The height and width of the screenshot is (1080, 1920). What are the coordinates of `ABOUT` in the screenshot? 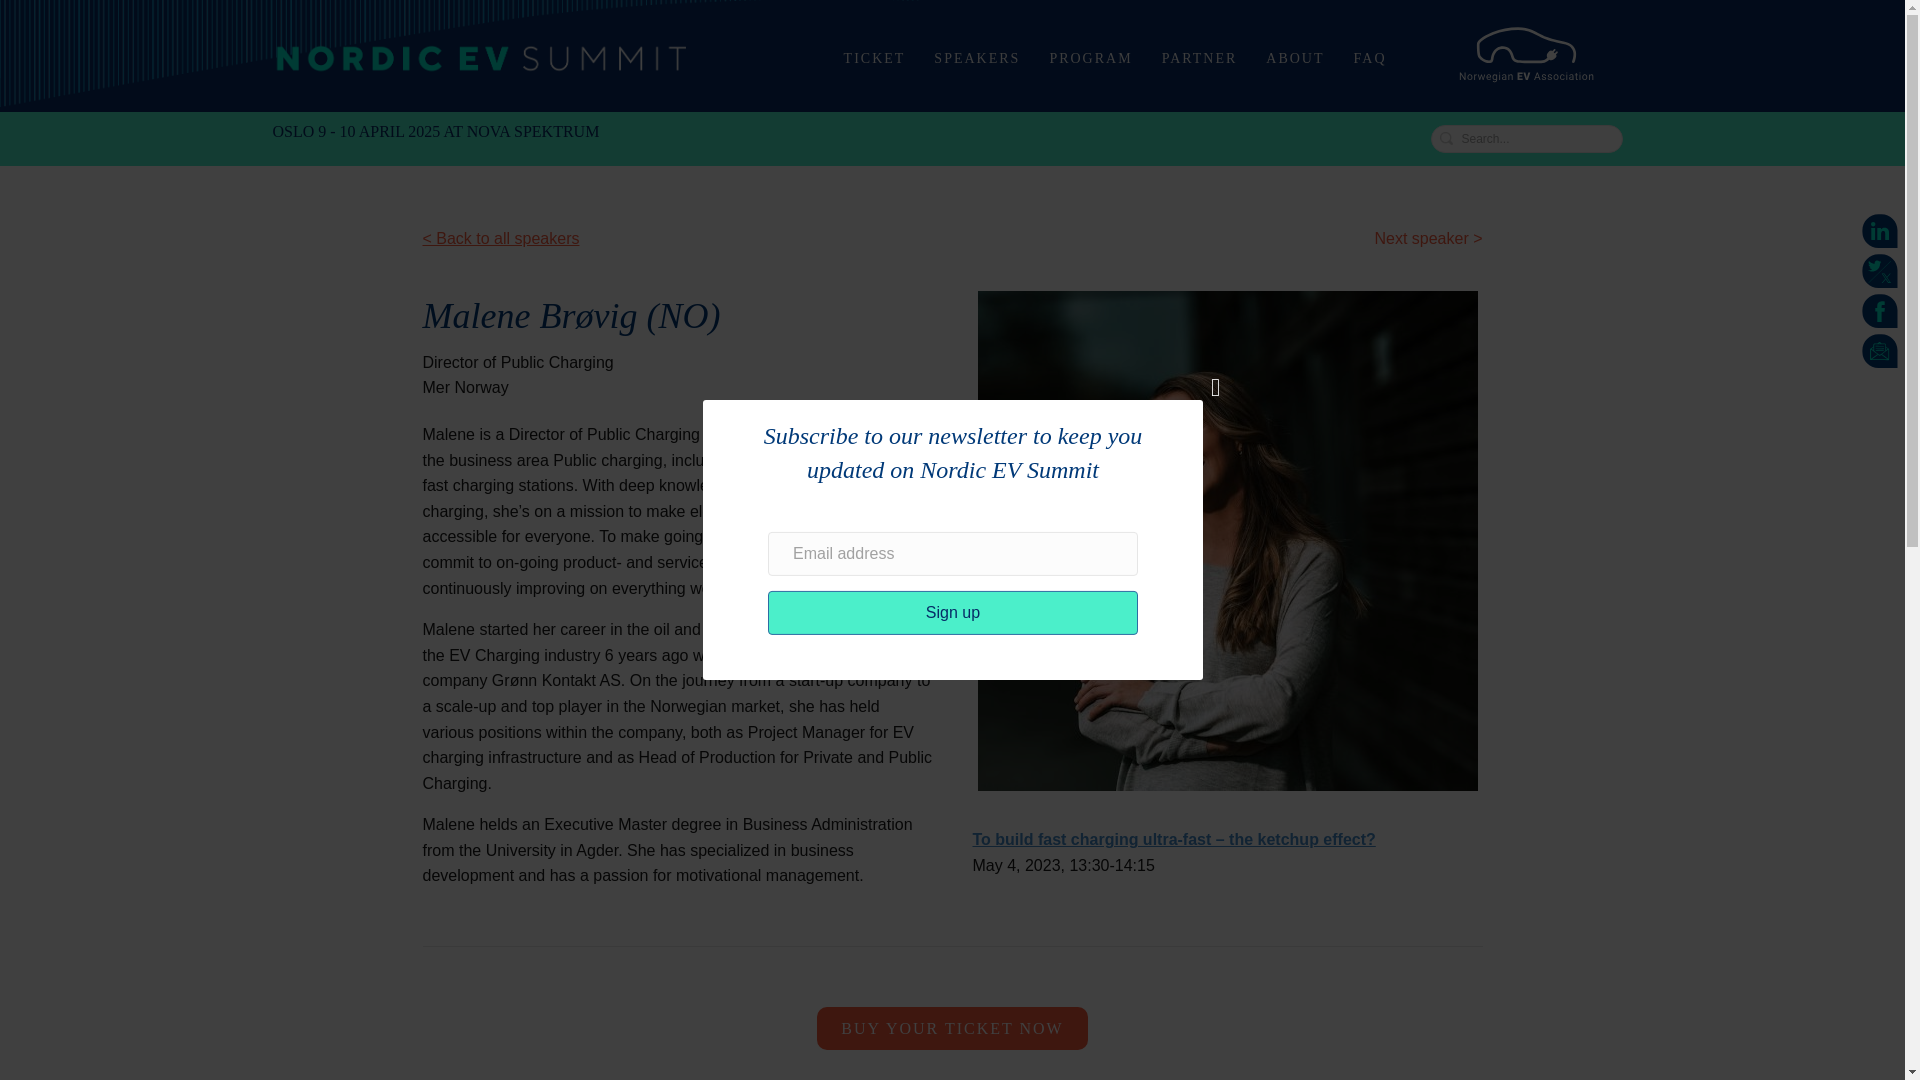 It's located at (1294, 58).